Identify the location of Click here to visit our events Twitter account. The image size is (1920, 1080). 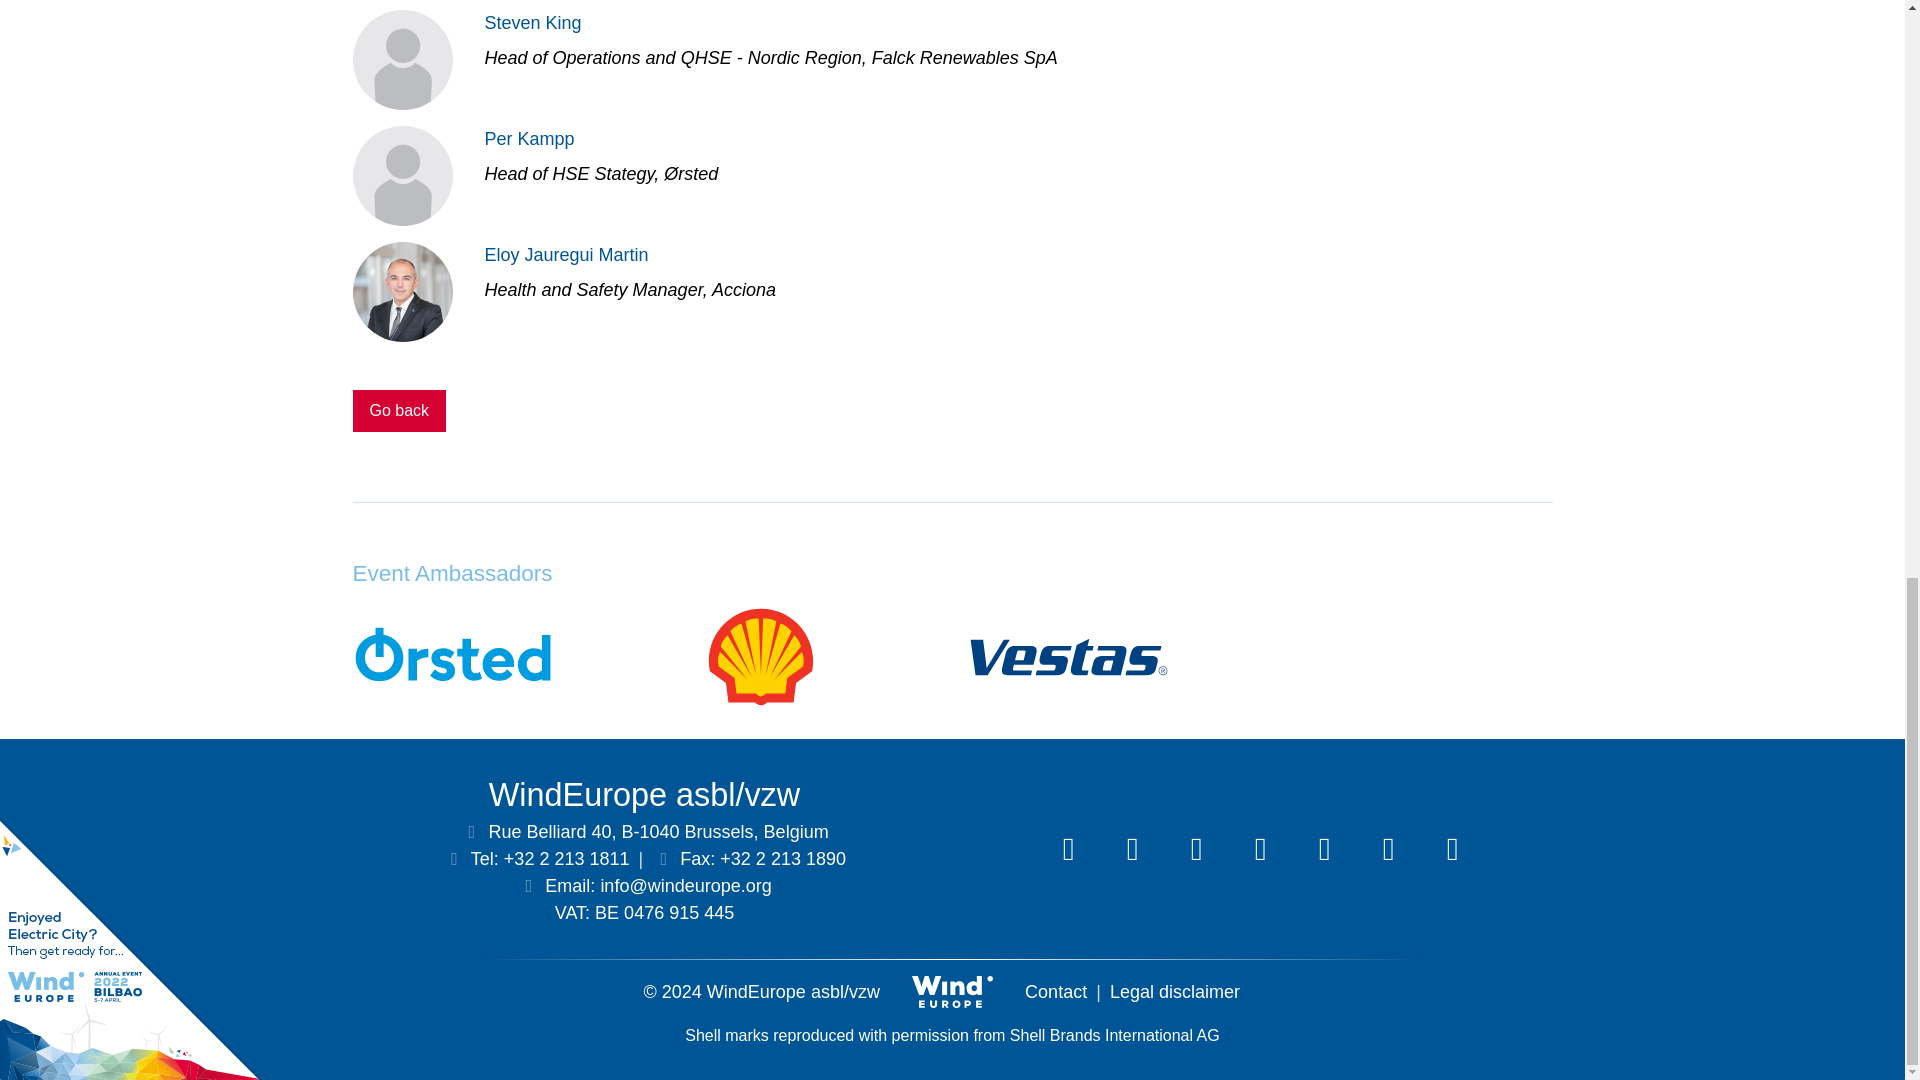
(1195, 848).